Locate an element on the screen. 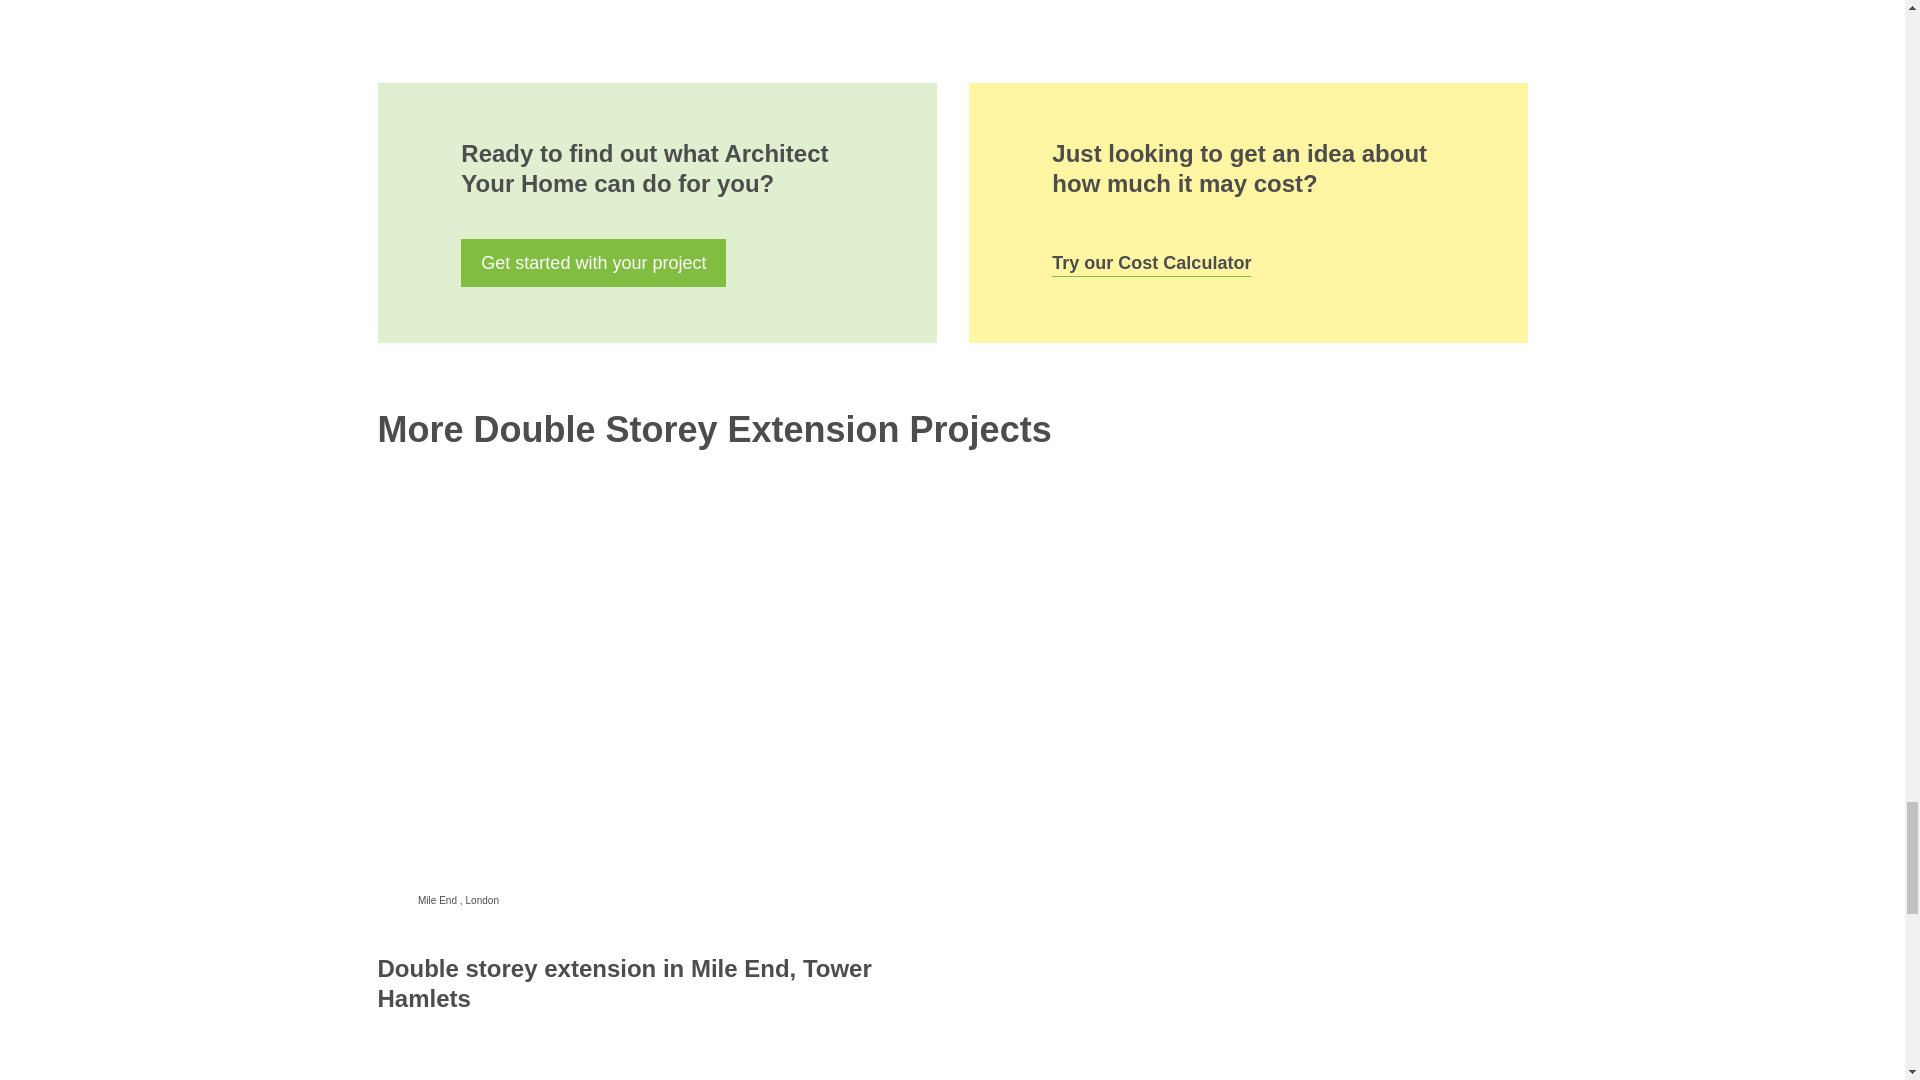 The height and width of the screenshot is (1080, 1920). Get started with your project is located at coordinates (592, 262).